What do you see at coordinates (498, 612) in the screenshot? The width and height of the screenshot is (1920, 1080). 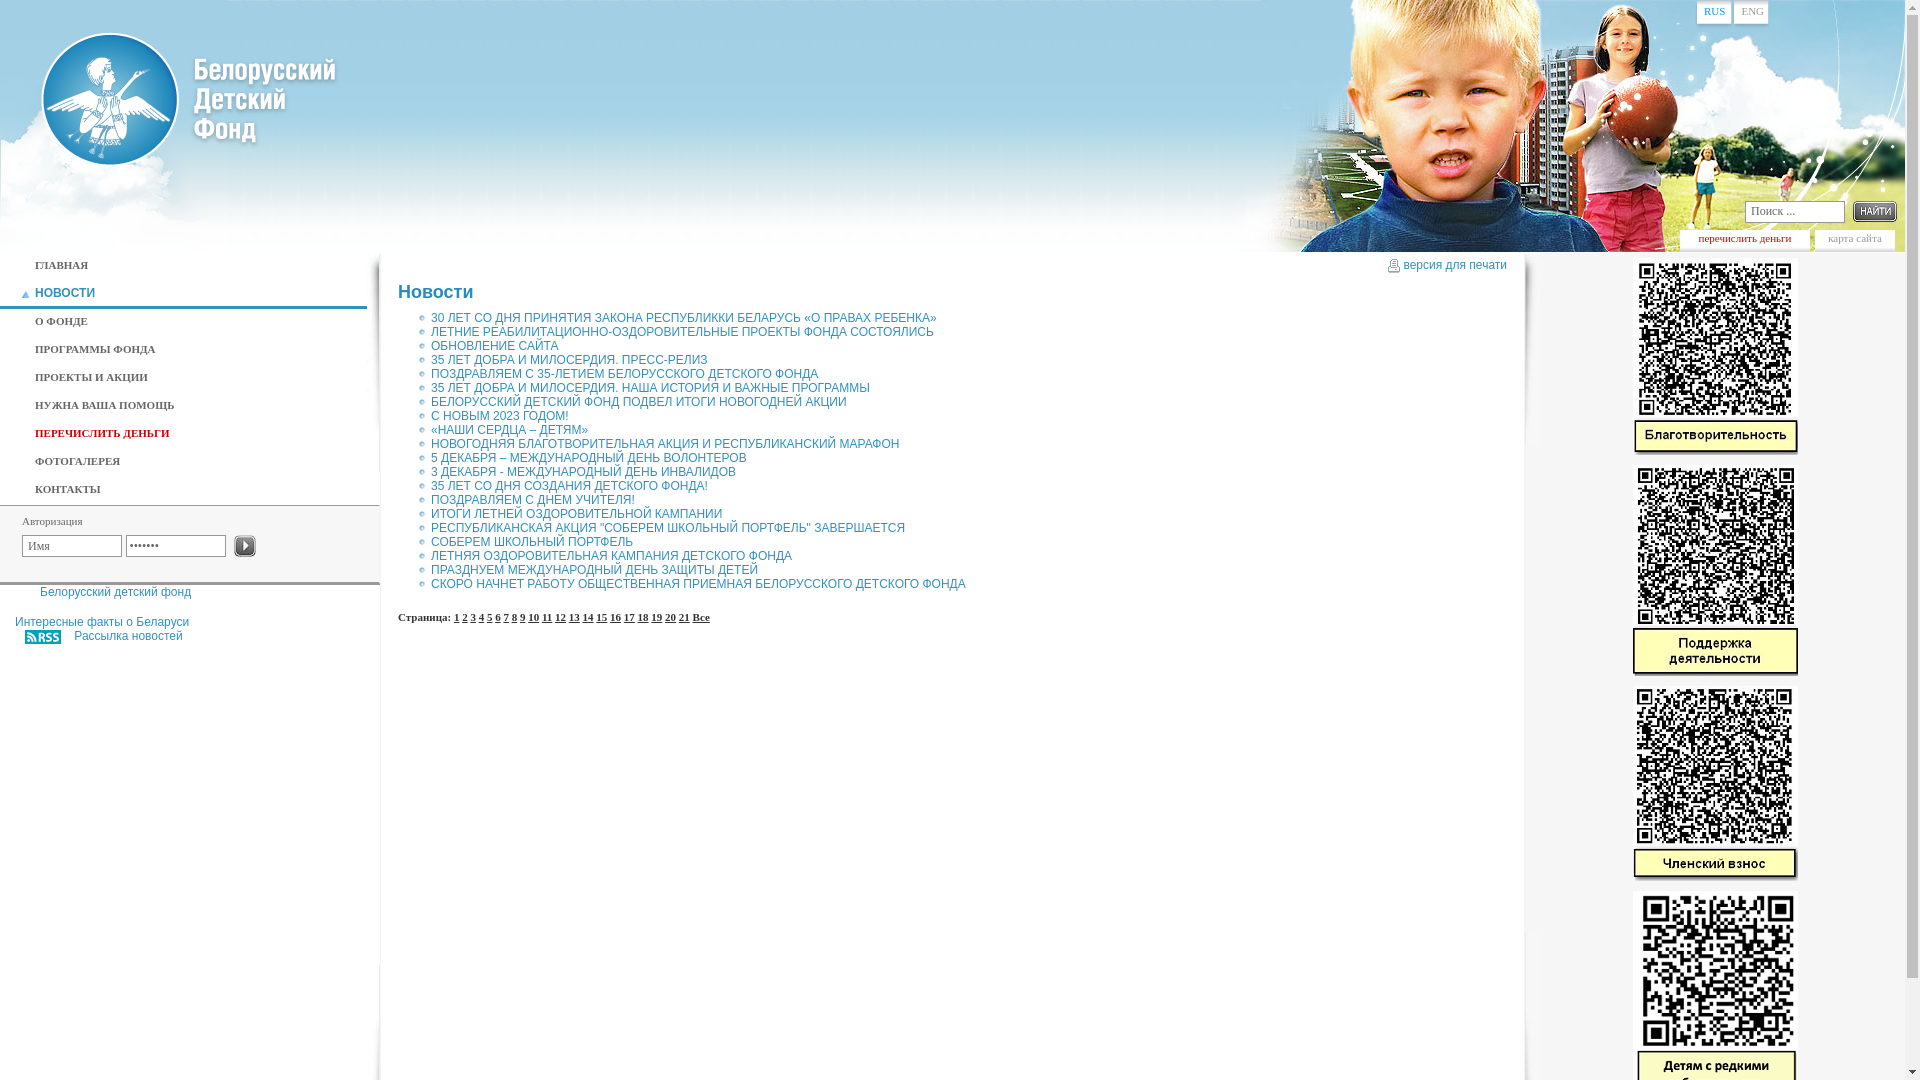 I see `6` at bounding box center [498, 612].